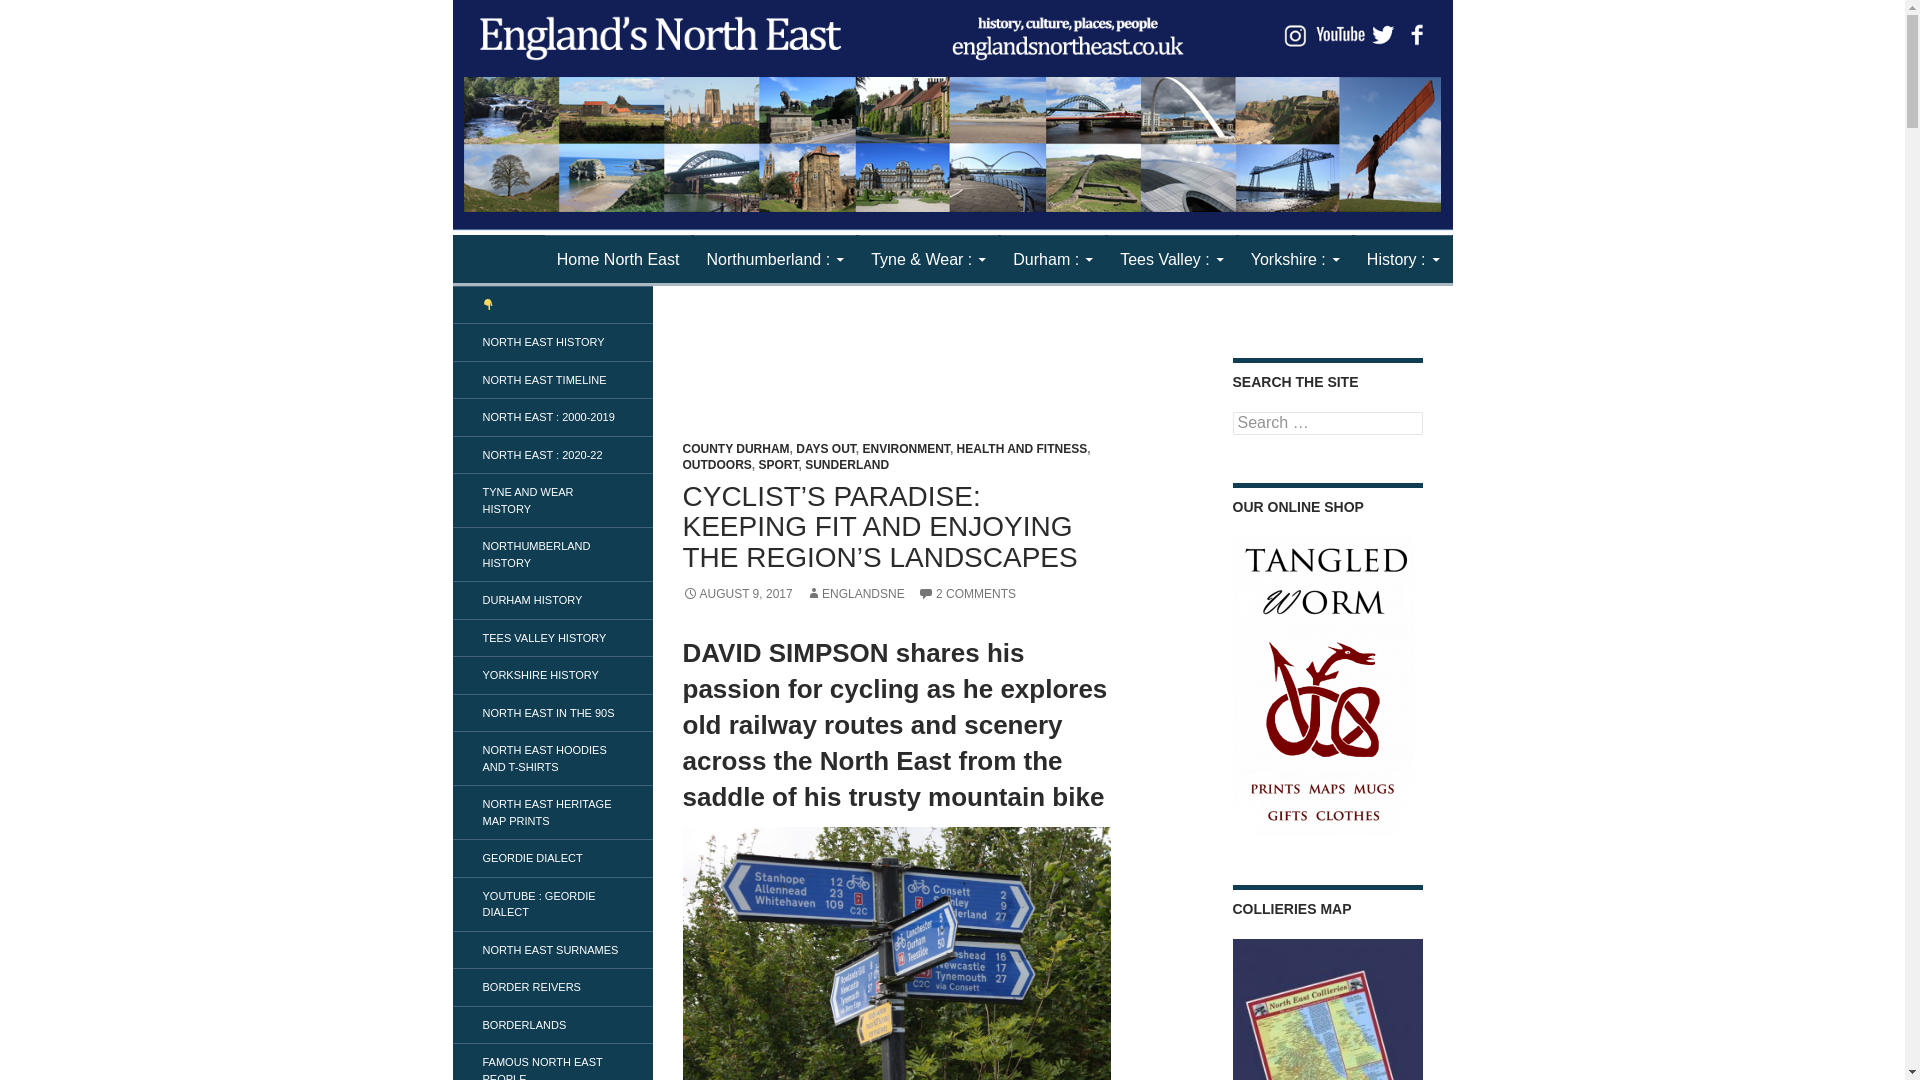 Image resolution: width=1920 pixels, height=1080 pixels. What do you see at coordinates (572, 258) in the screenshot?
I see `England's North East` at bounding box center [572, 258].